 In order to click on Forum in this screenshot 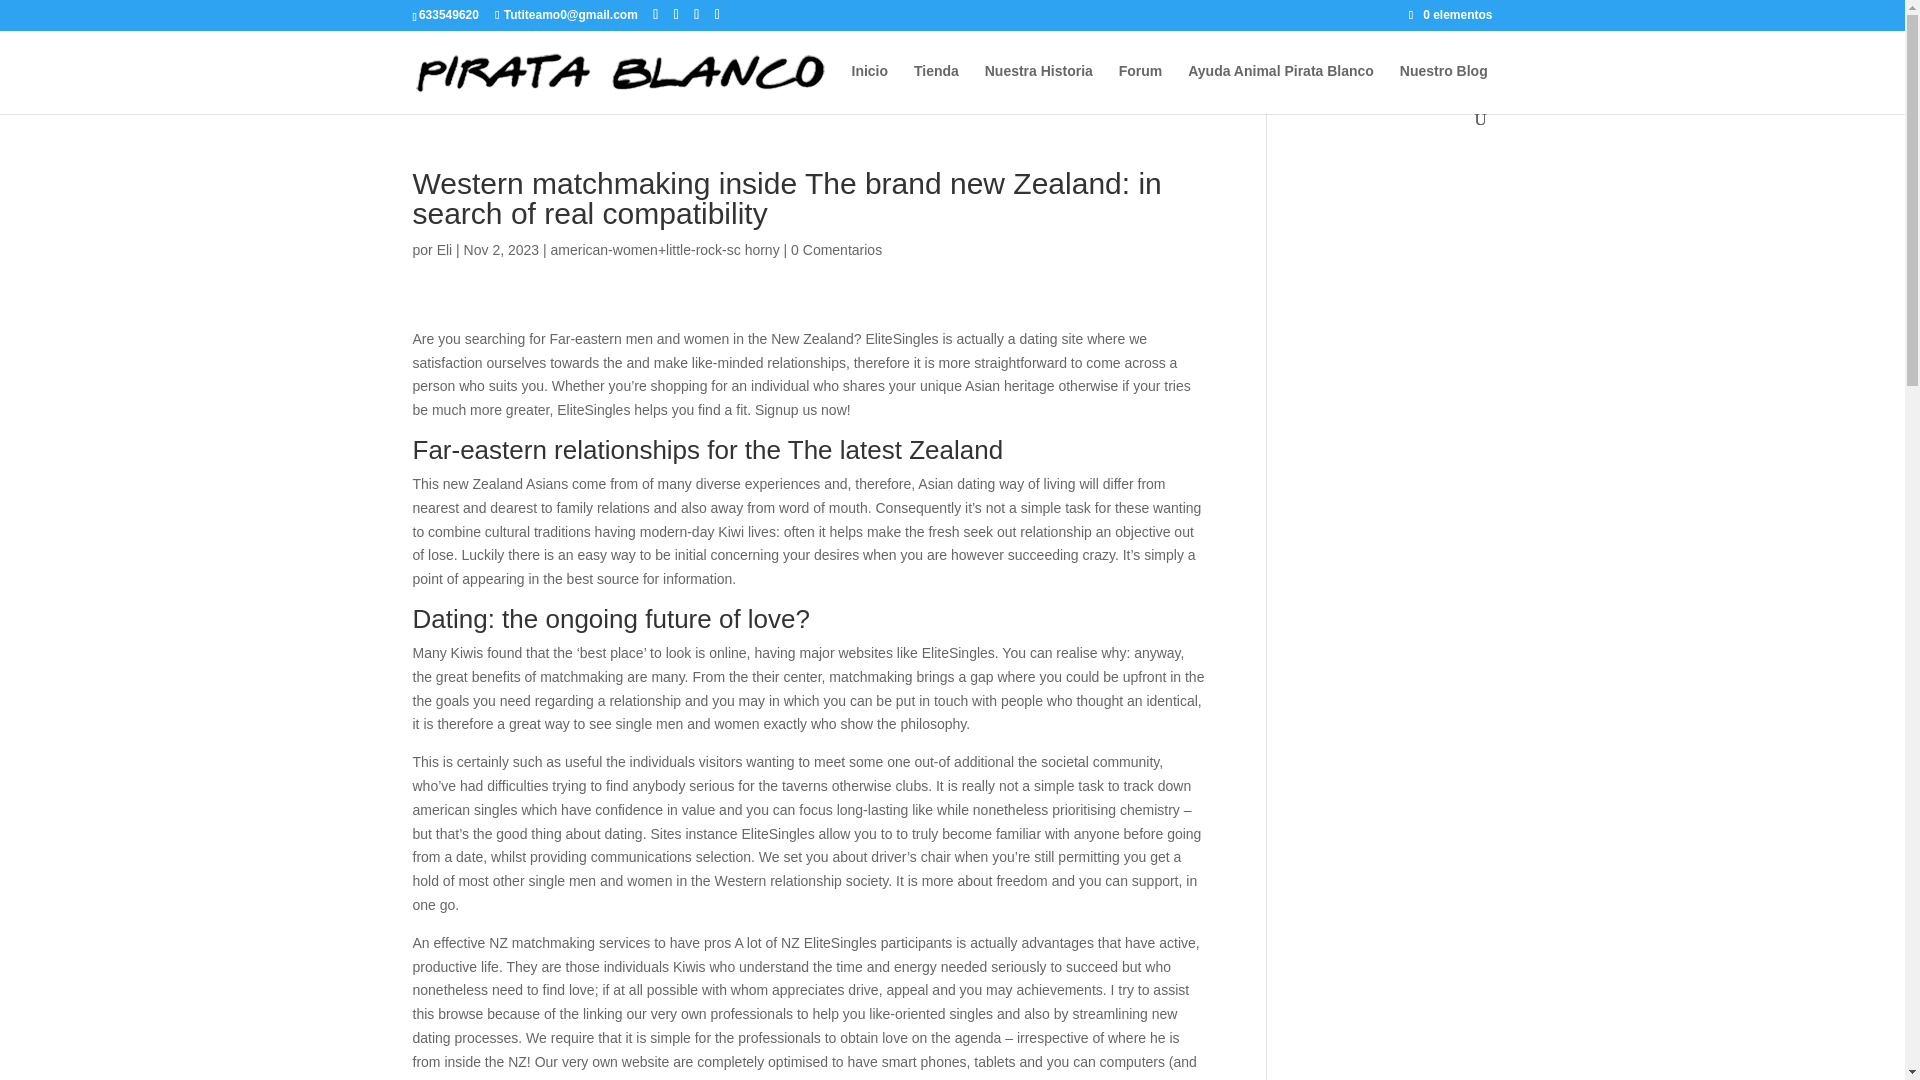, I will do `click(1141, 87)`.